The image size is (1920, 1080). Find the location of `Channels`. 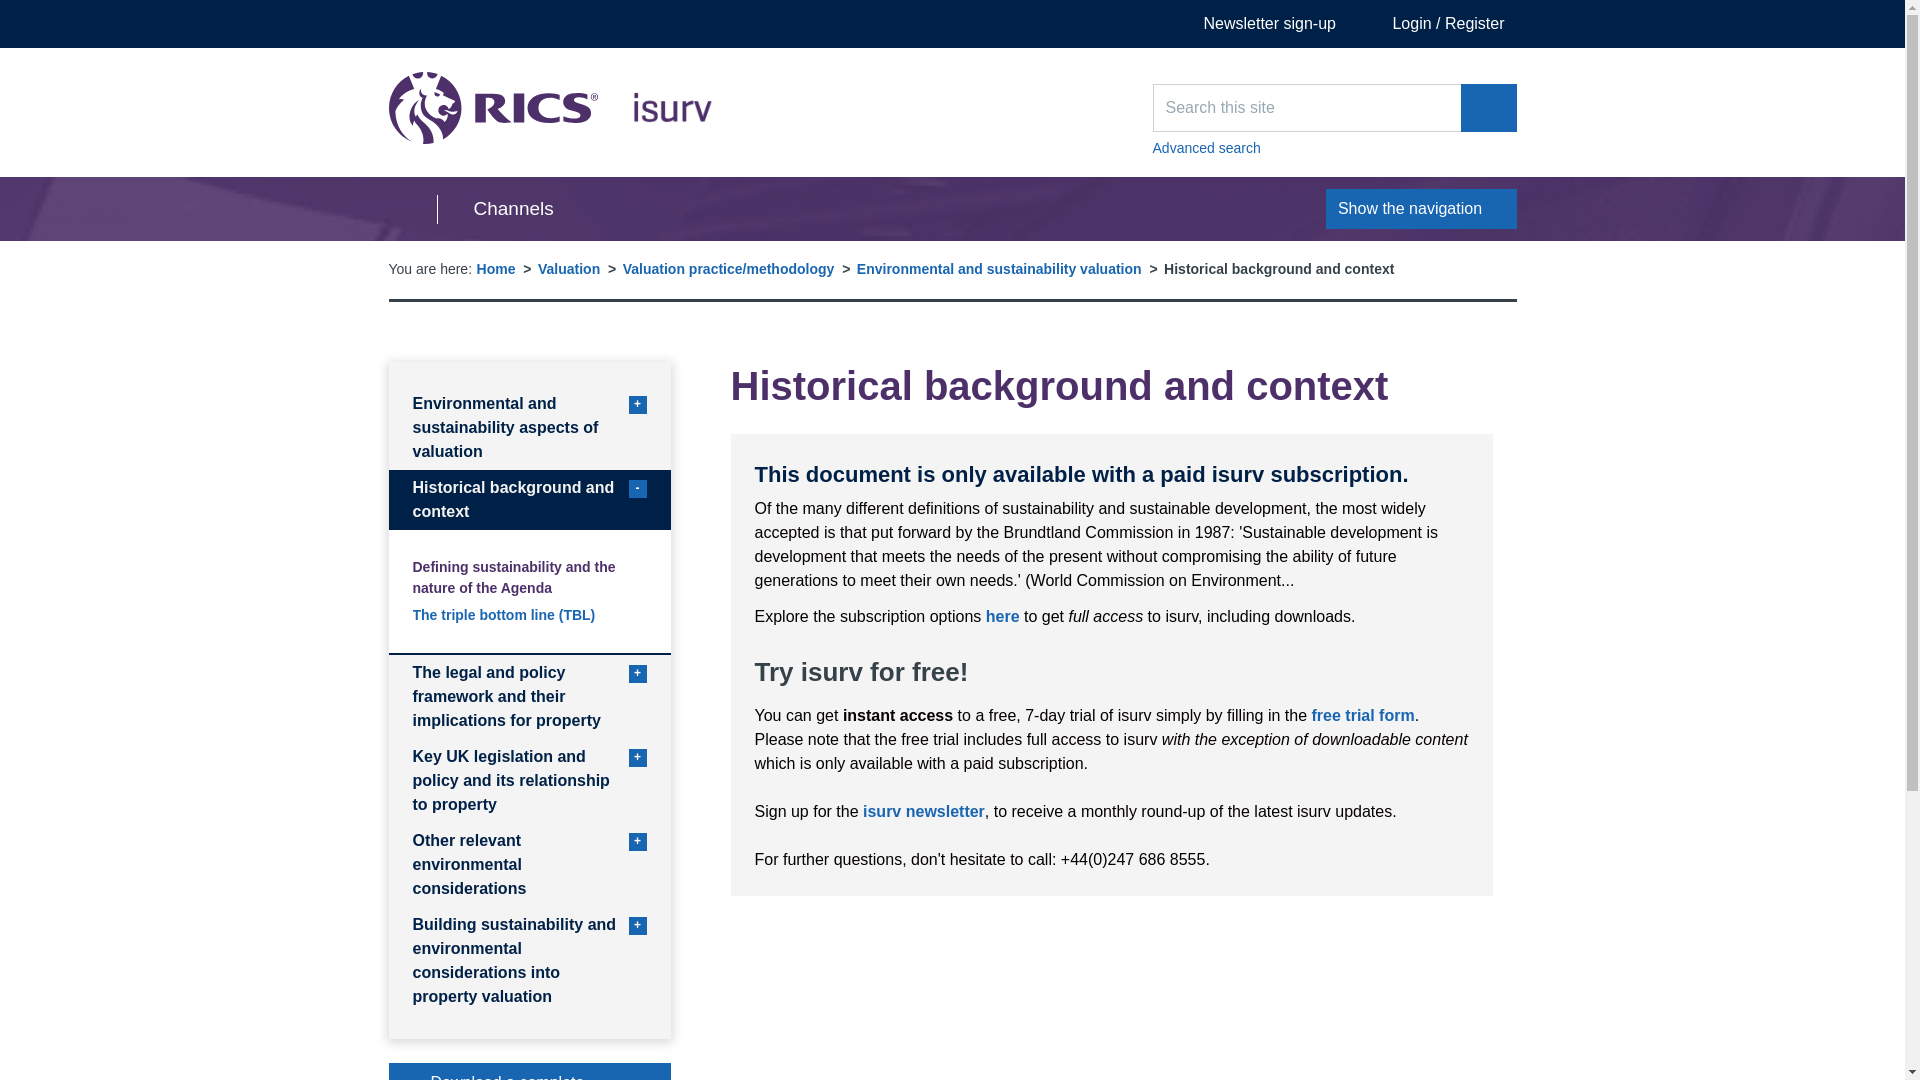

Channels is located at coordinates (494, 209).